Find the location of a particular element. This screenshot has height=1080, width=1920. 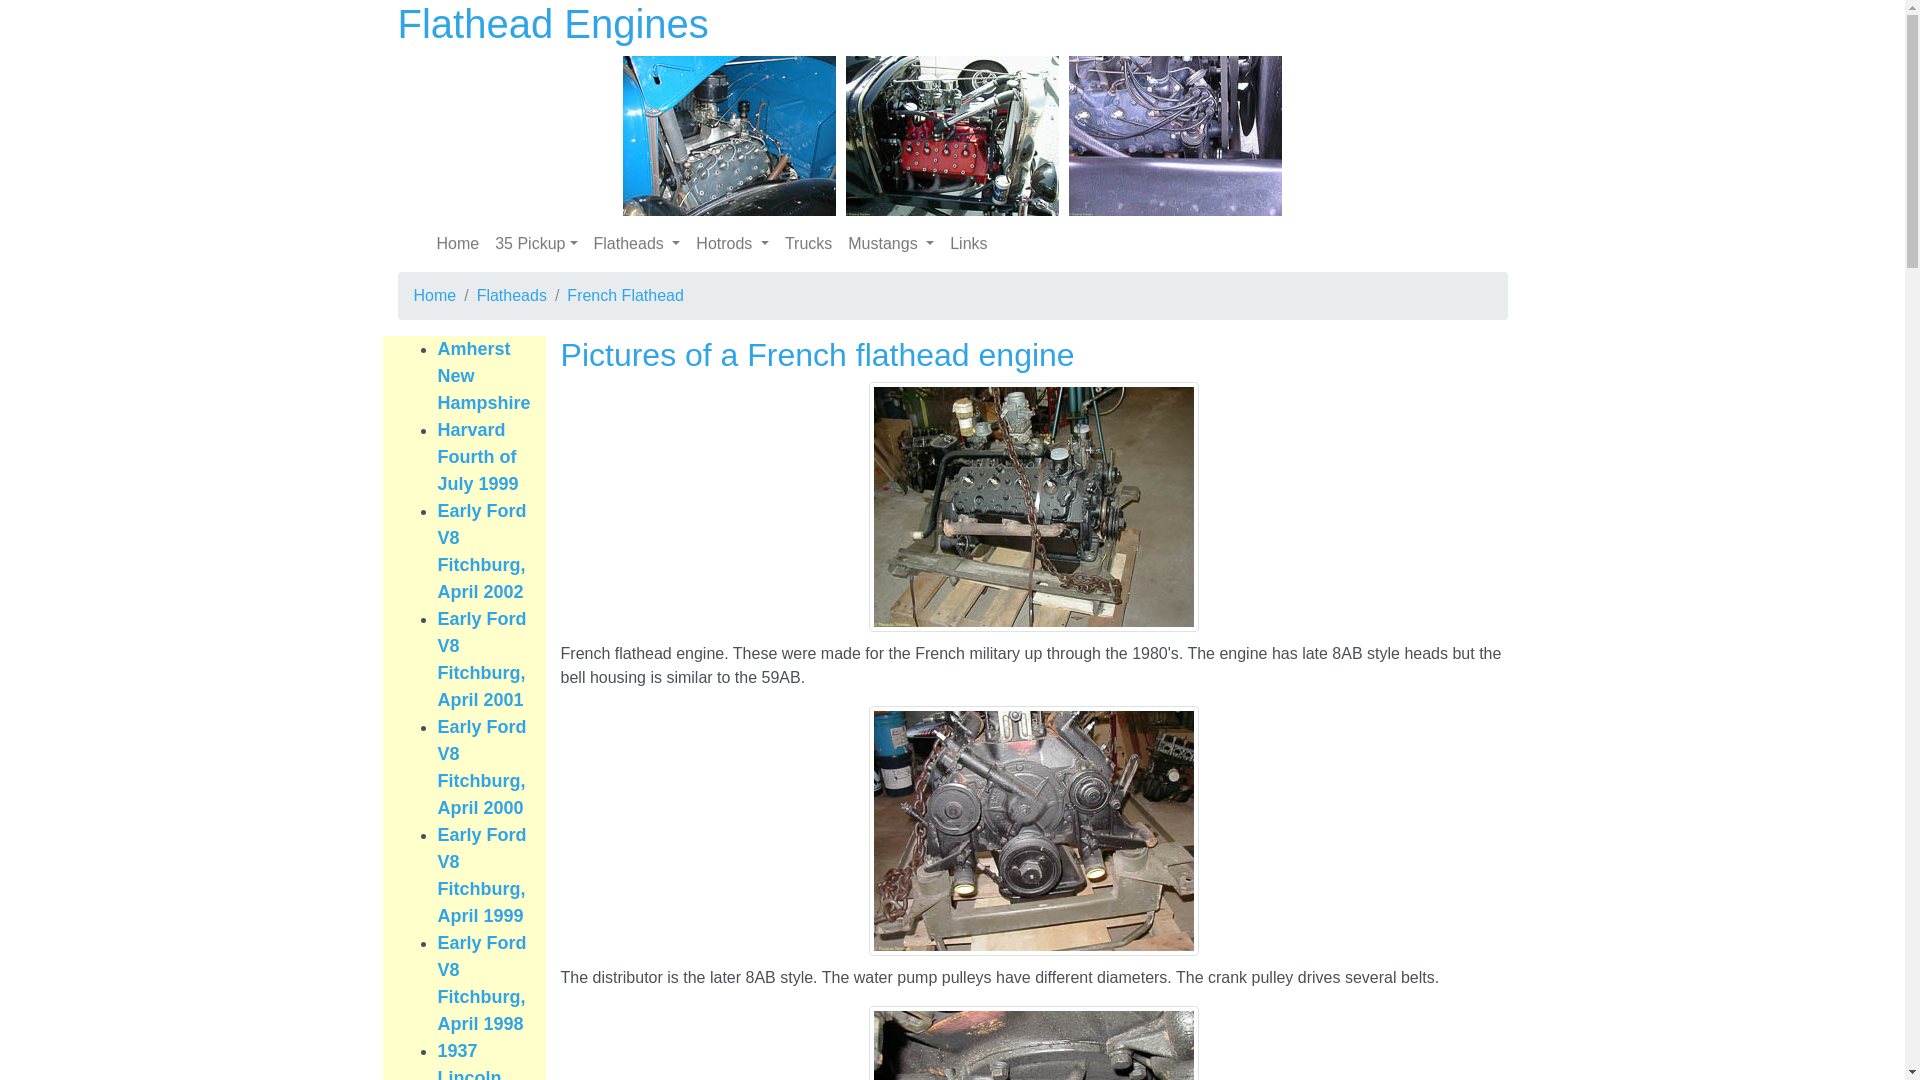

Early Ford V8 Fitchburg, April 1998 is located at coordinates (482, 984).